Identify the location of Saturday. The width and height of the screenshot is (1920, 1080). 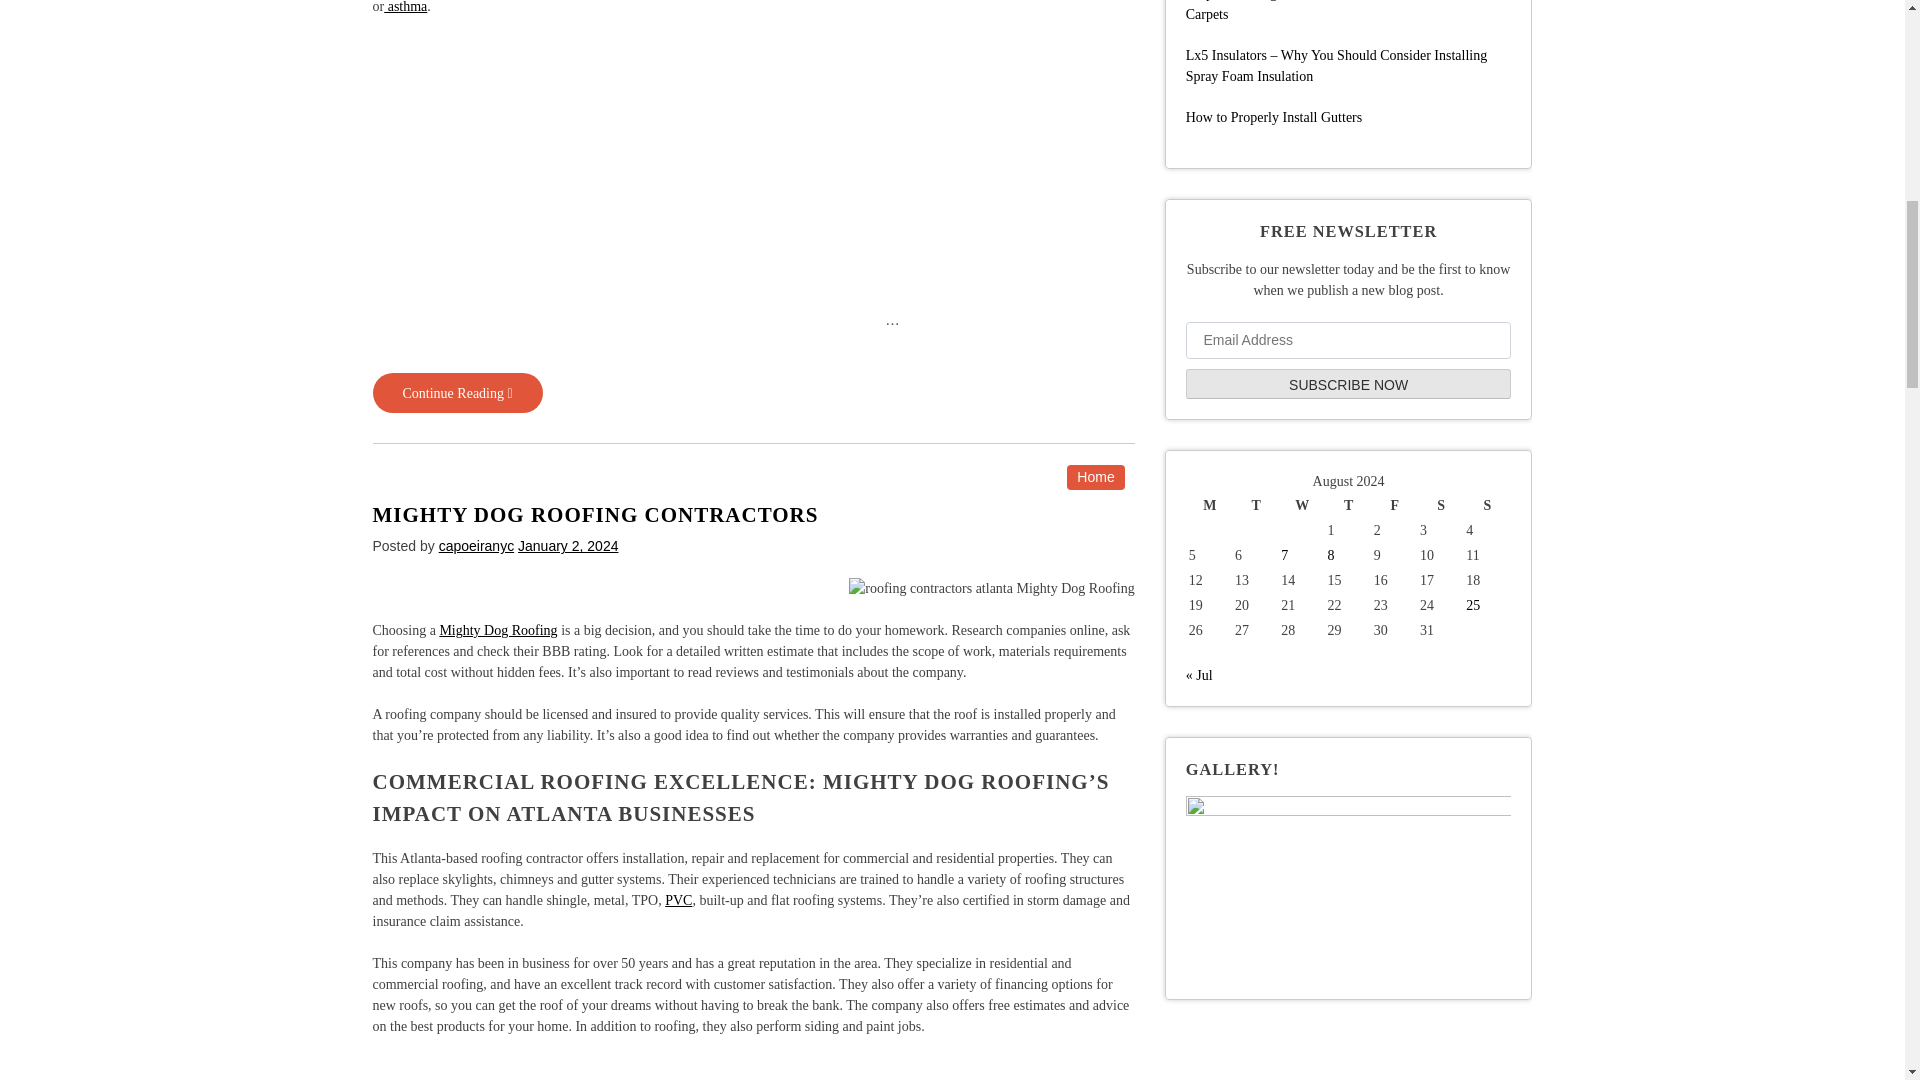
(1302, 505).